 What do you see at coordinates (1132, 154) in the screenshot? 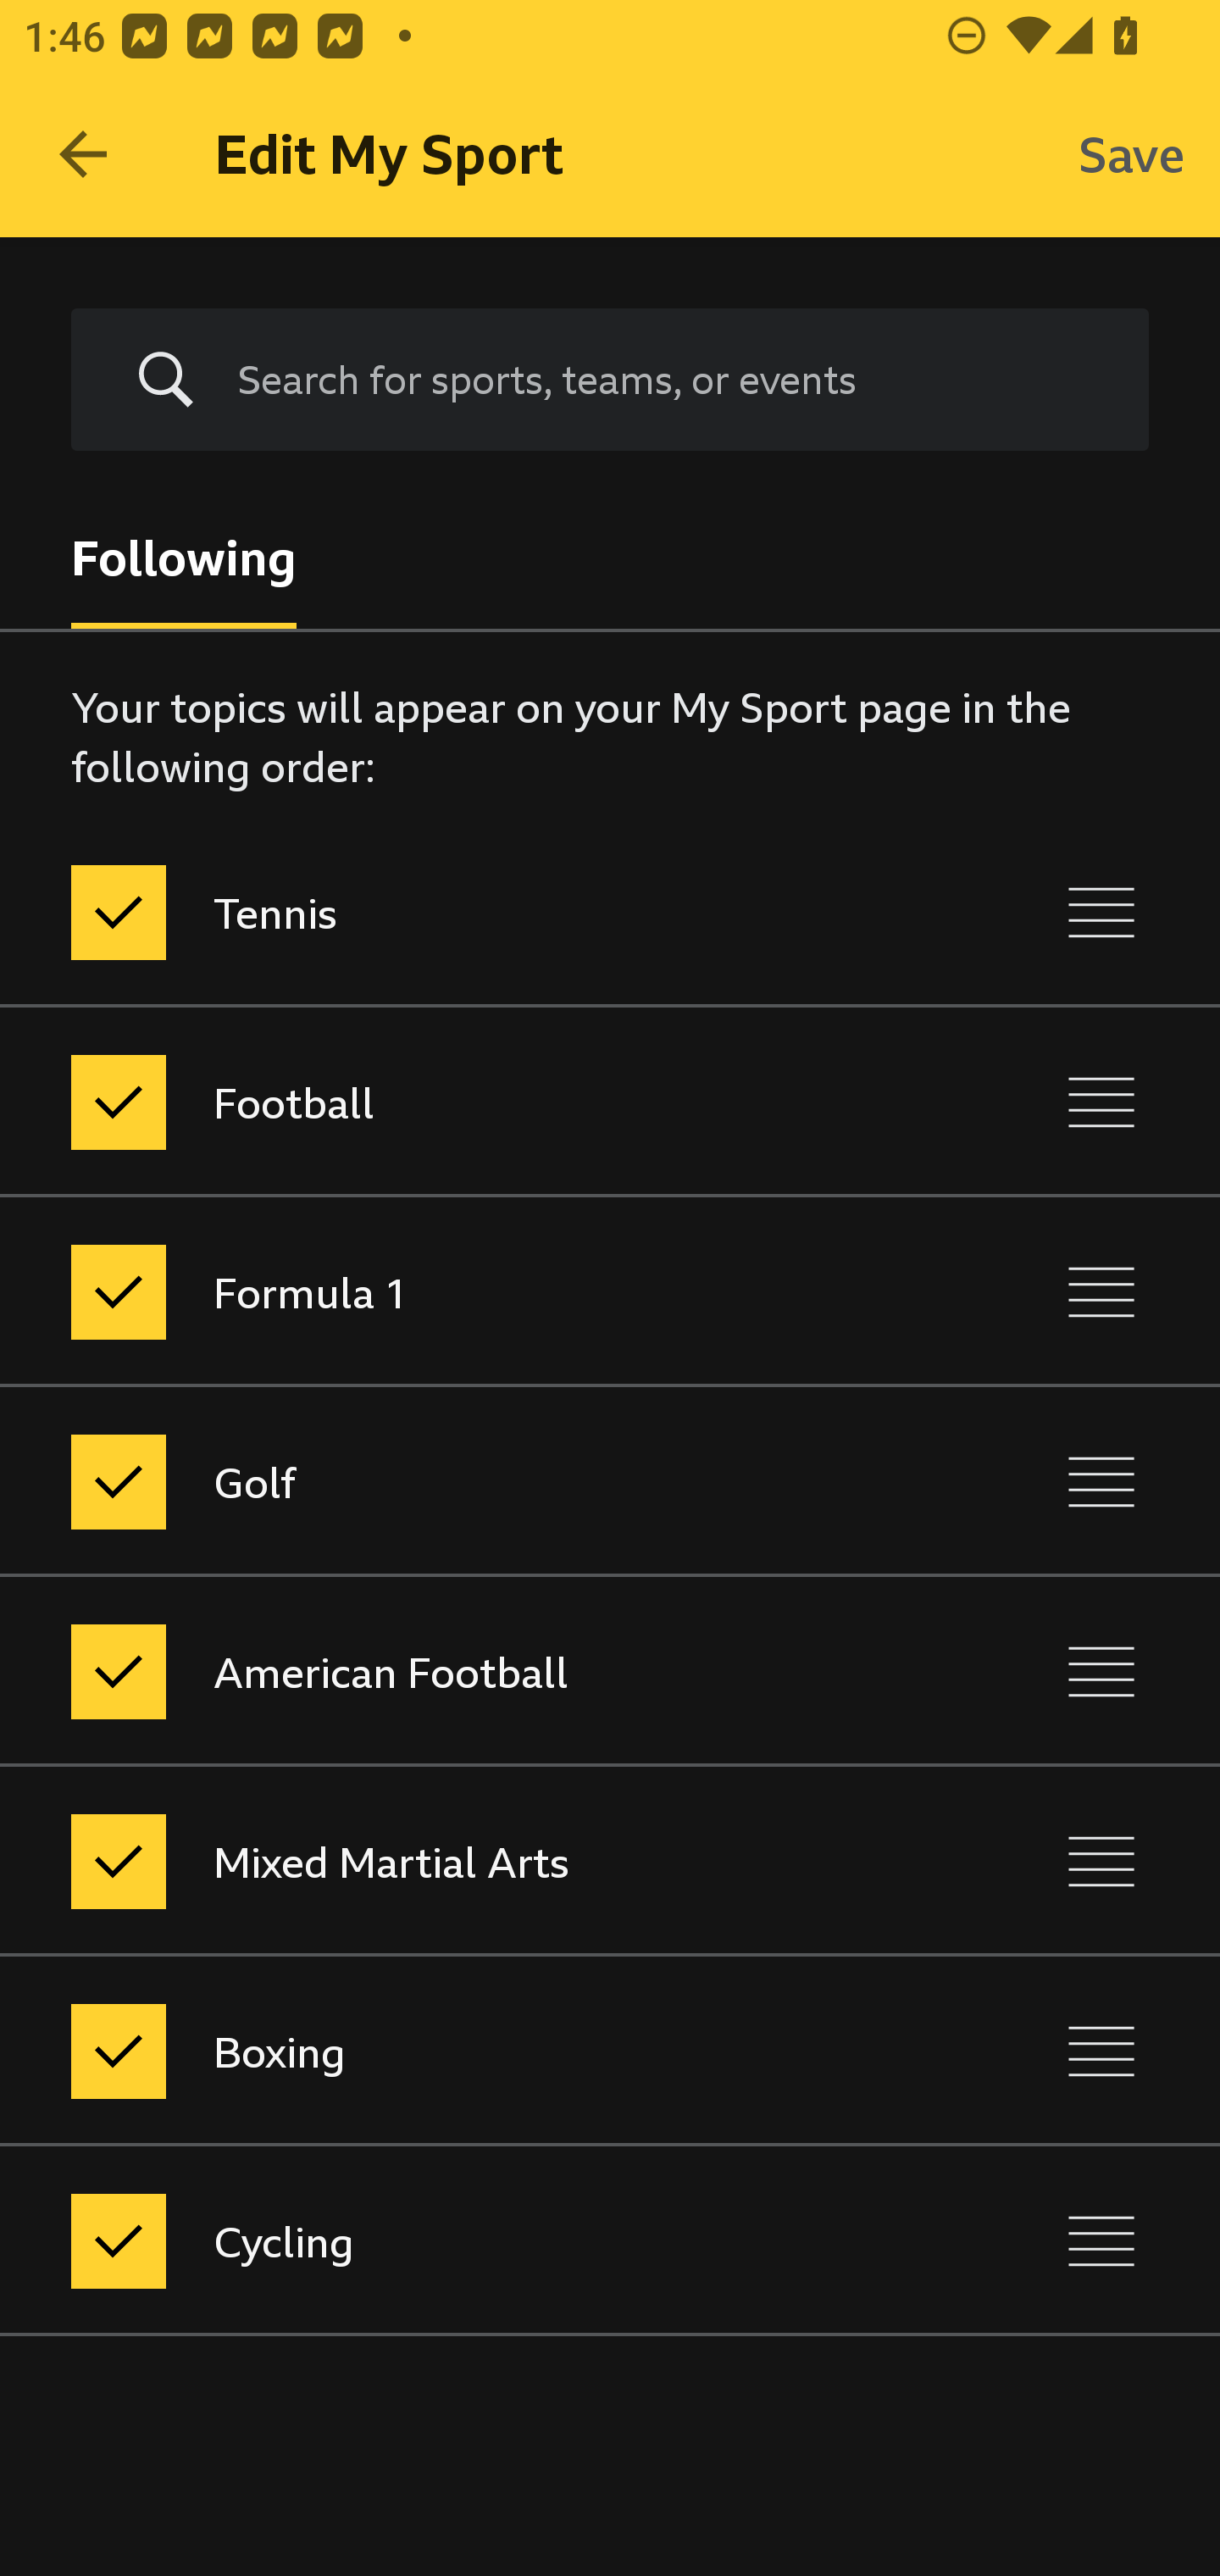
I see `Save` at bounding box center [1132, 154].